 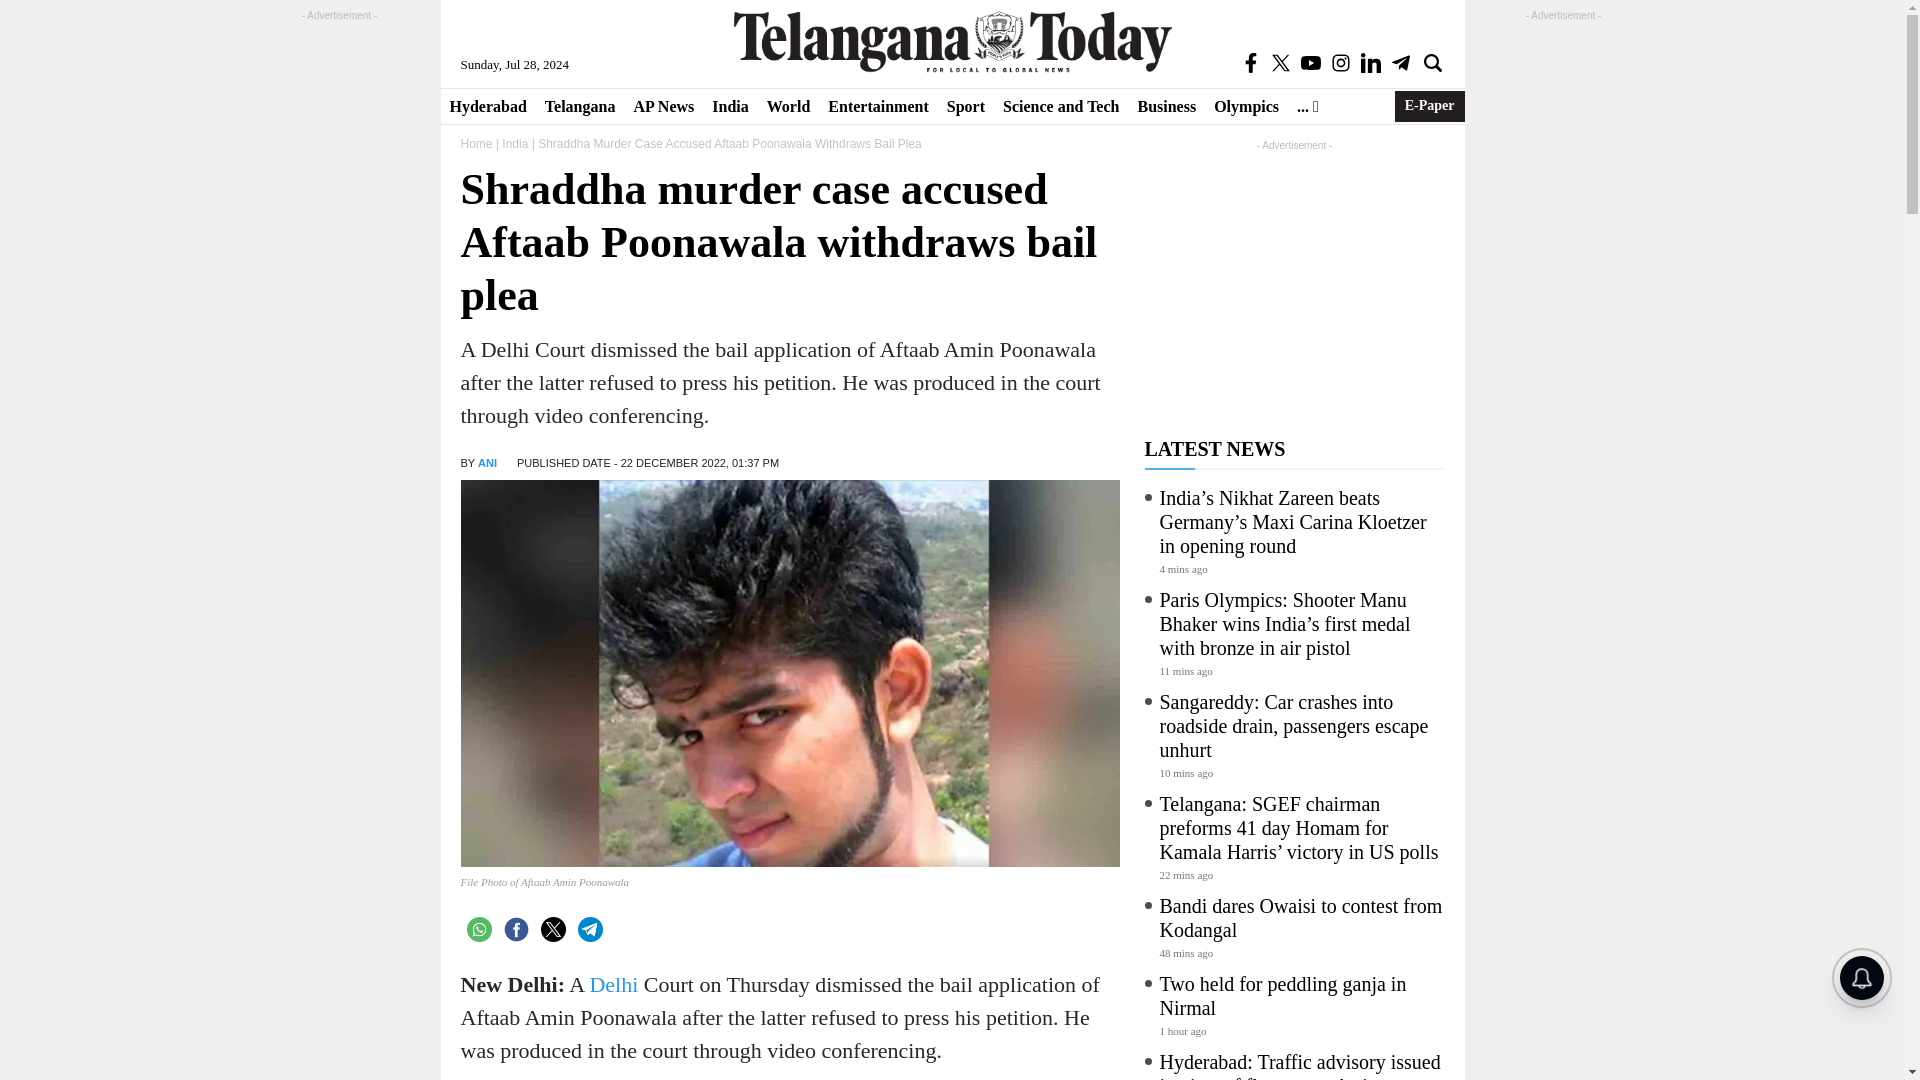 What do you see at coordinates (788, 106) in the screenshot?
I see `World` at bounding box center [788, 106].